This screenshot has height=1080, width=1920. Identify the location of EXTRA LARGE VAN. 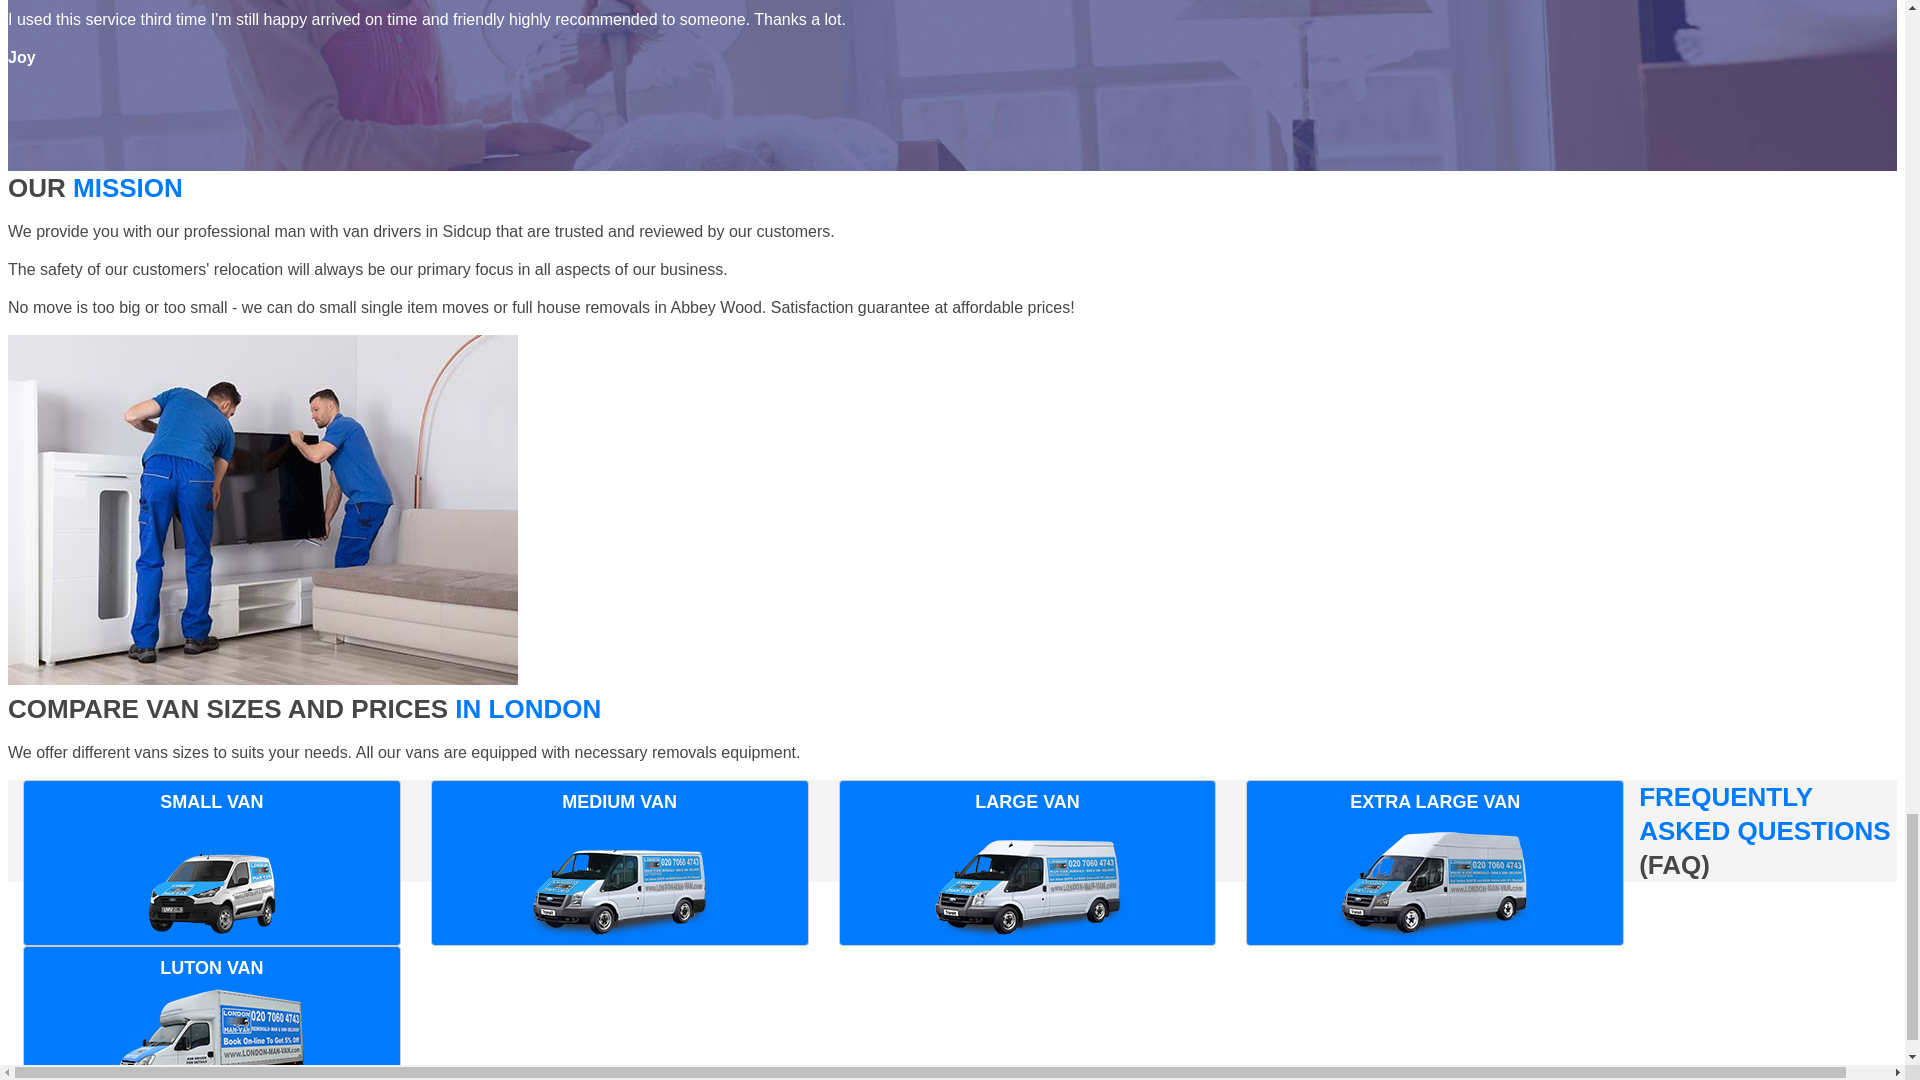
(1435, 862).